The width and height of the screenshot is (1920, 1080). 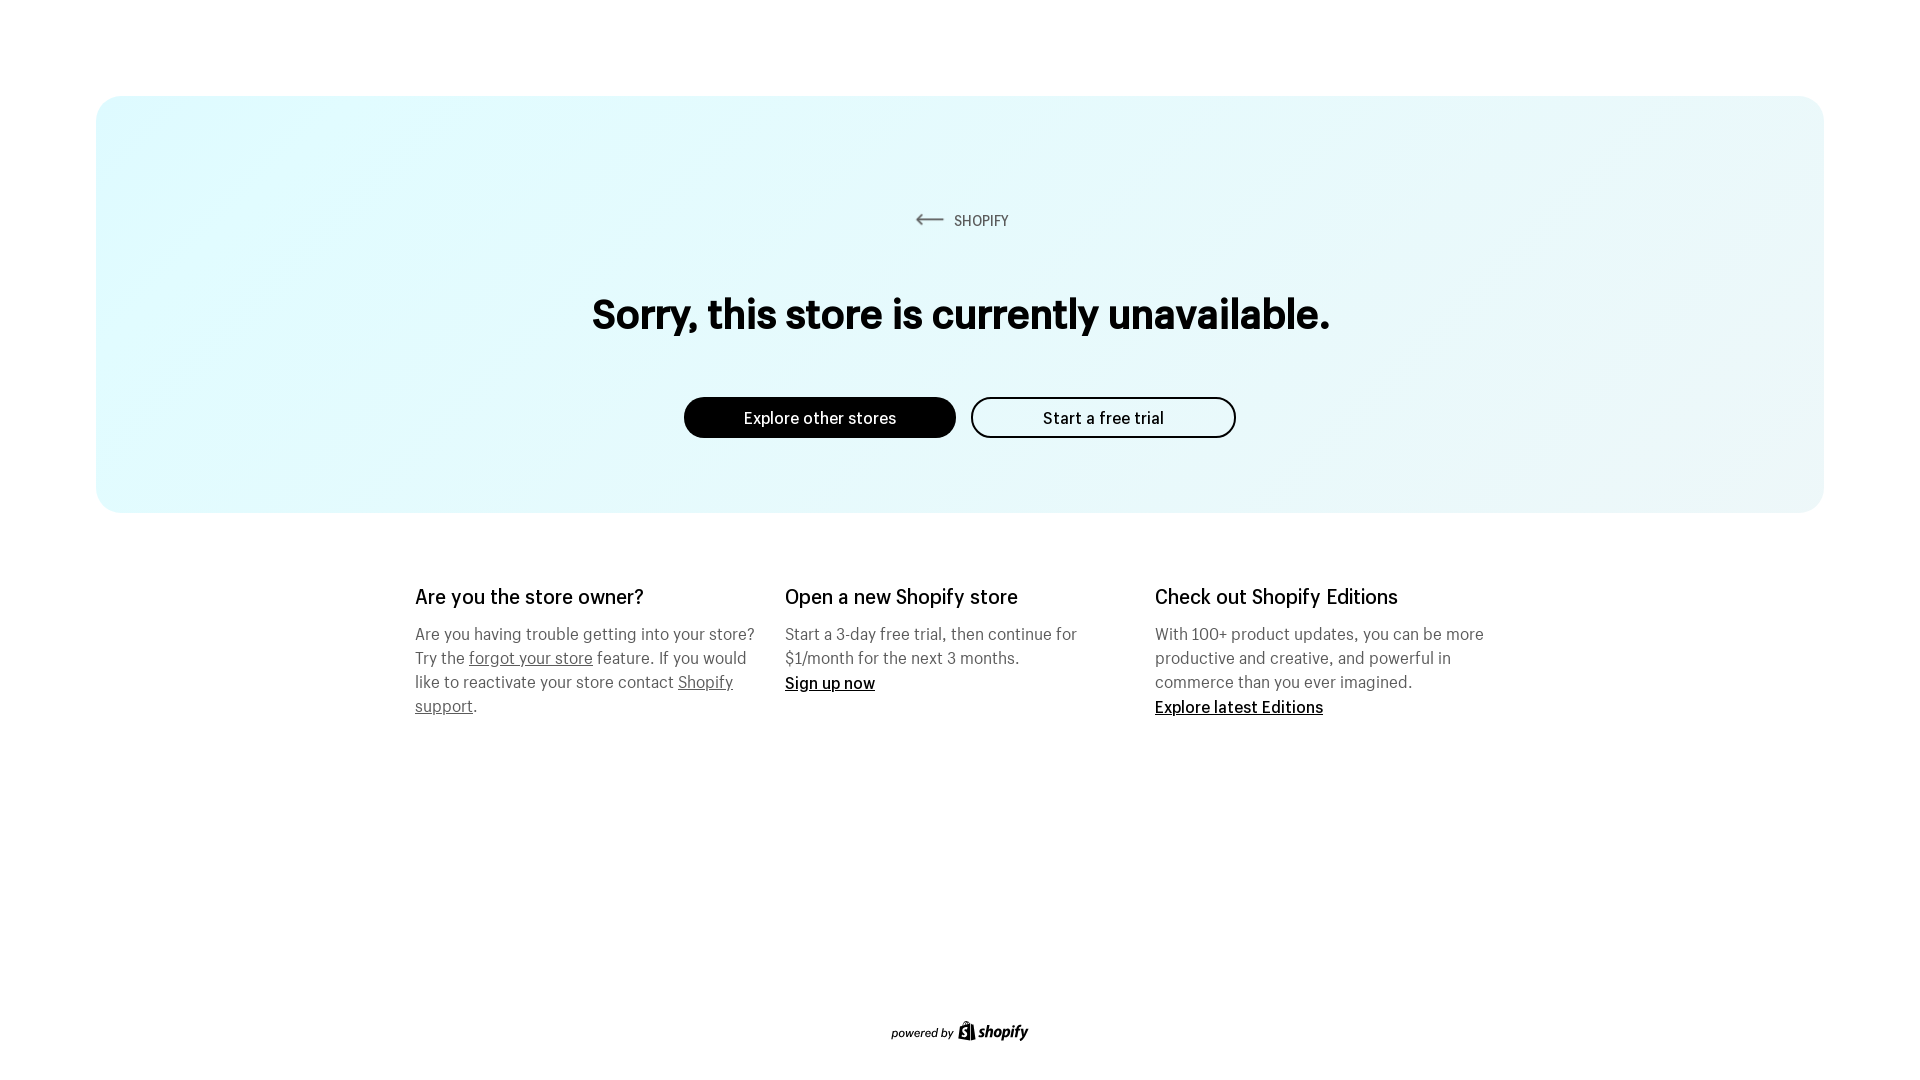 I want to click on Explore other stores, so click(x=820, y=418).